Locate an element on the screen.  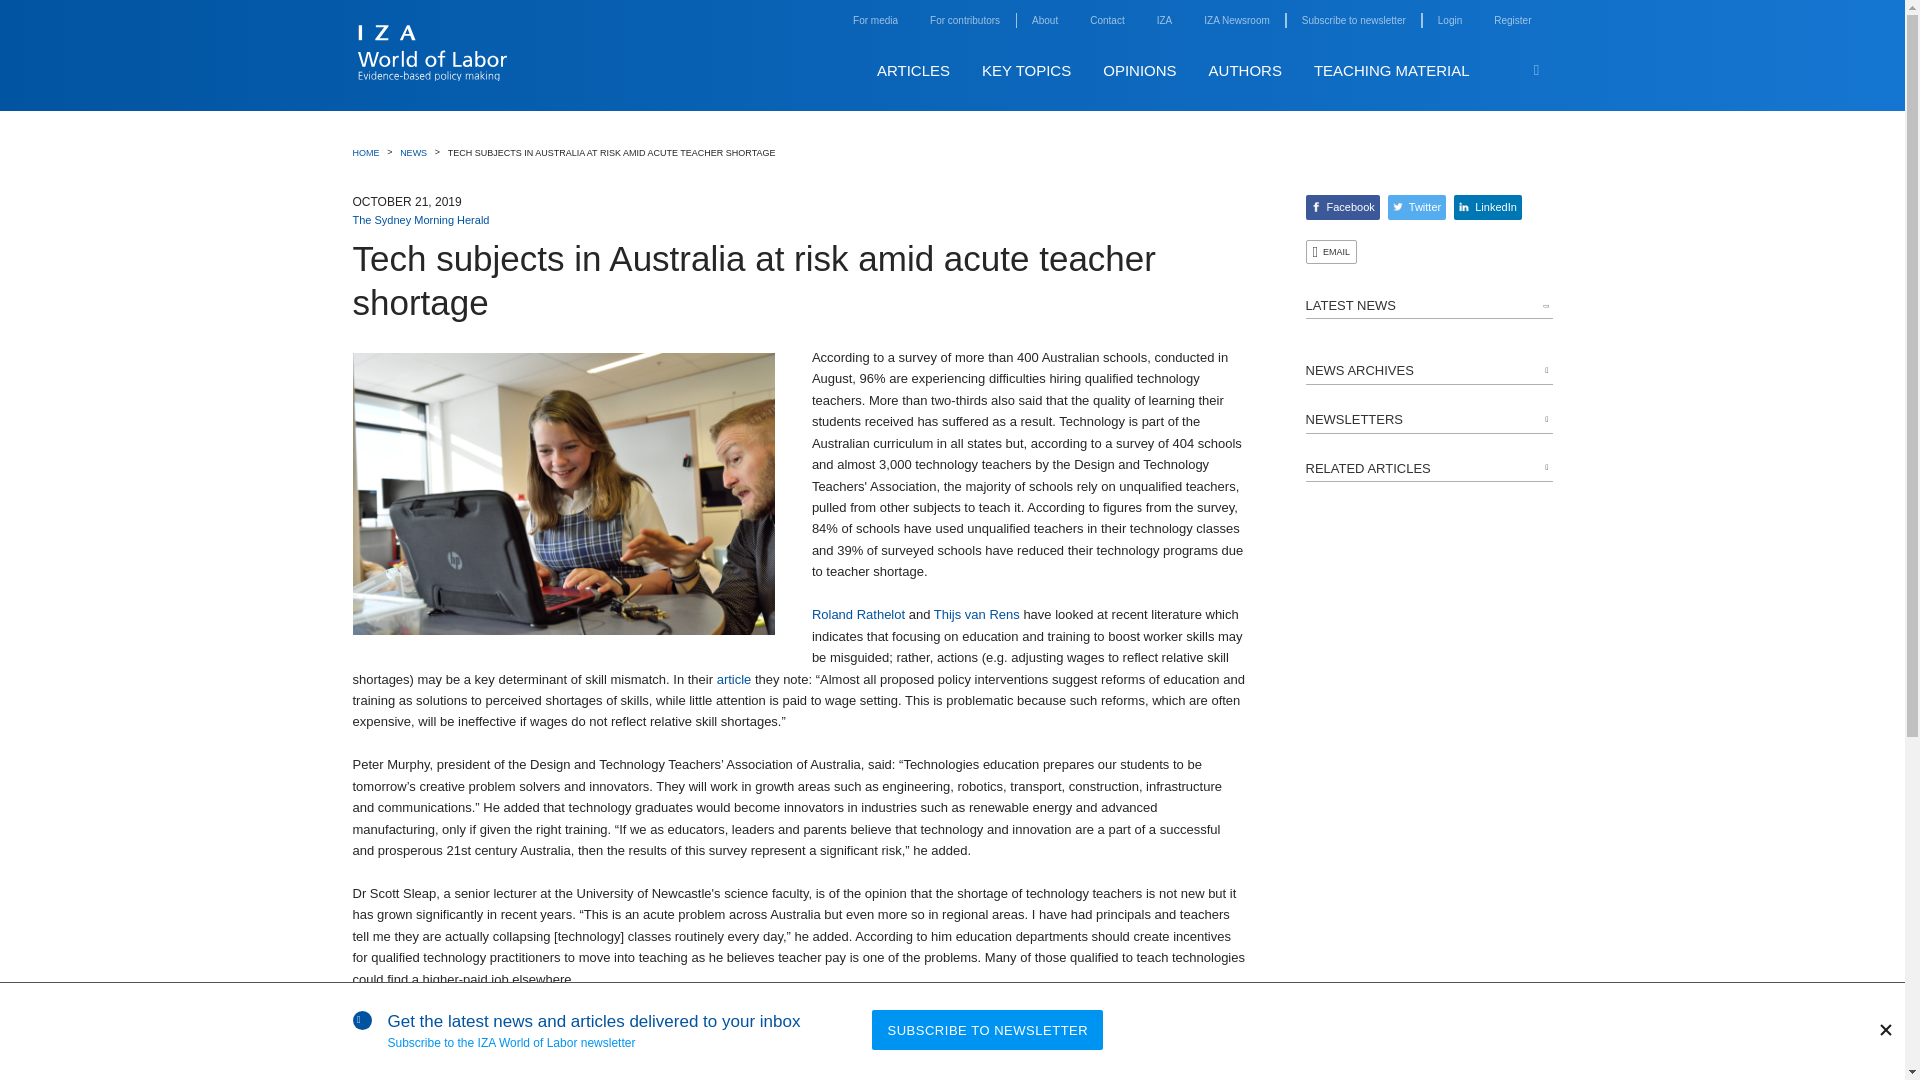
about is located at coordinates (1044, 20).